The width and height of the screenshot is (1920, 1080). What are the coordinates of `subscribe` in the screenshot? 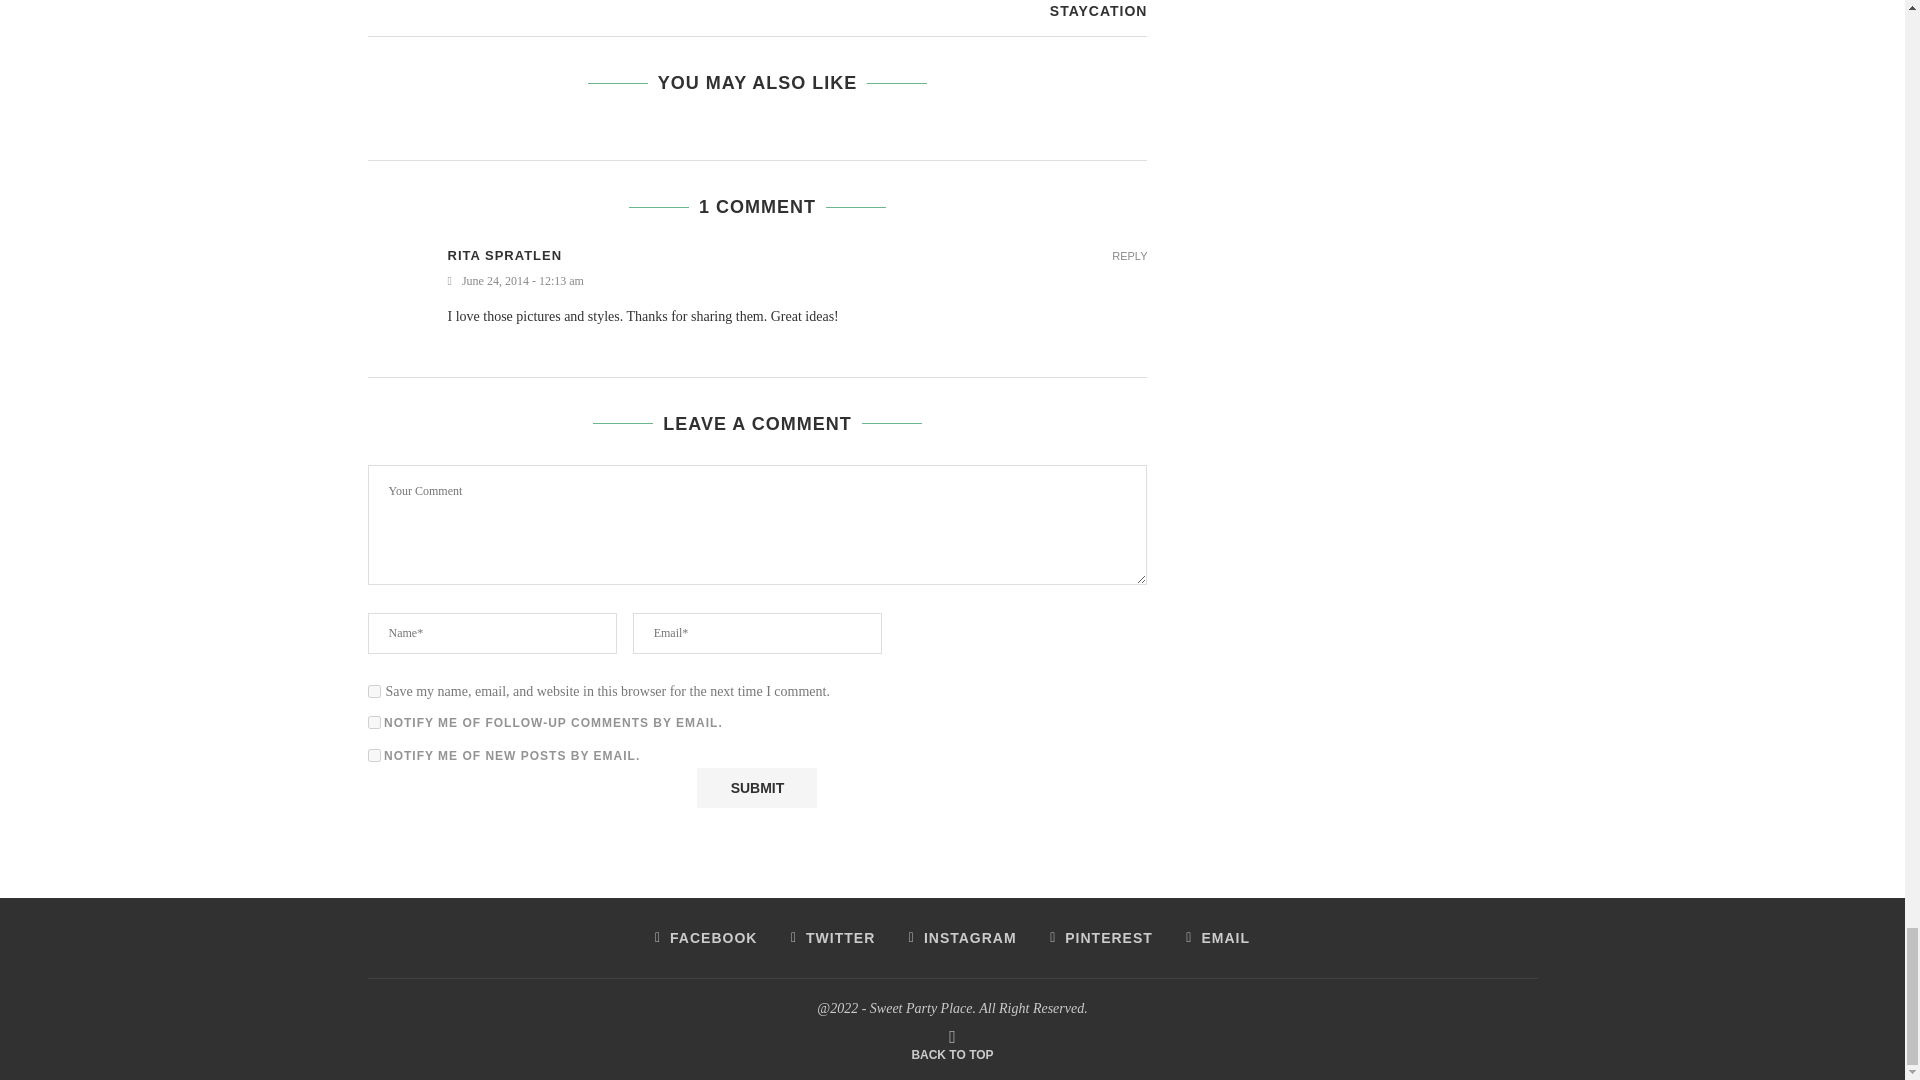 It's located at (374, 722).